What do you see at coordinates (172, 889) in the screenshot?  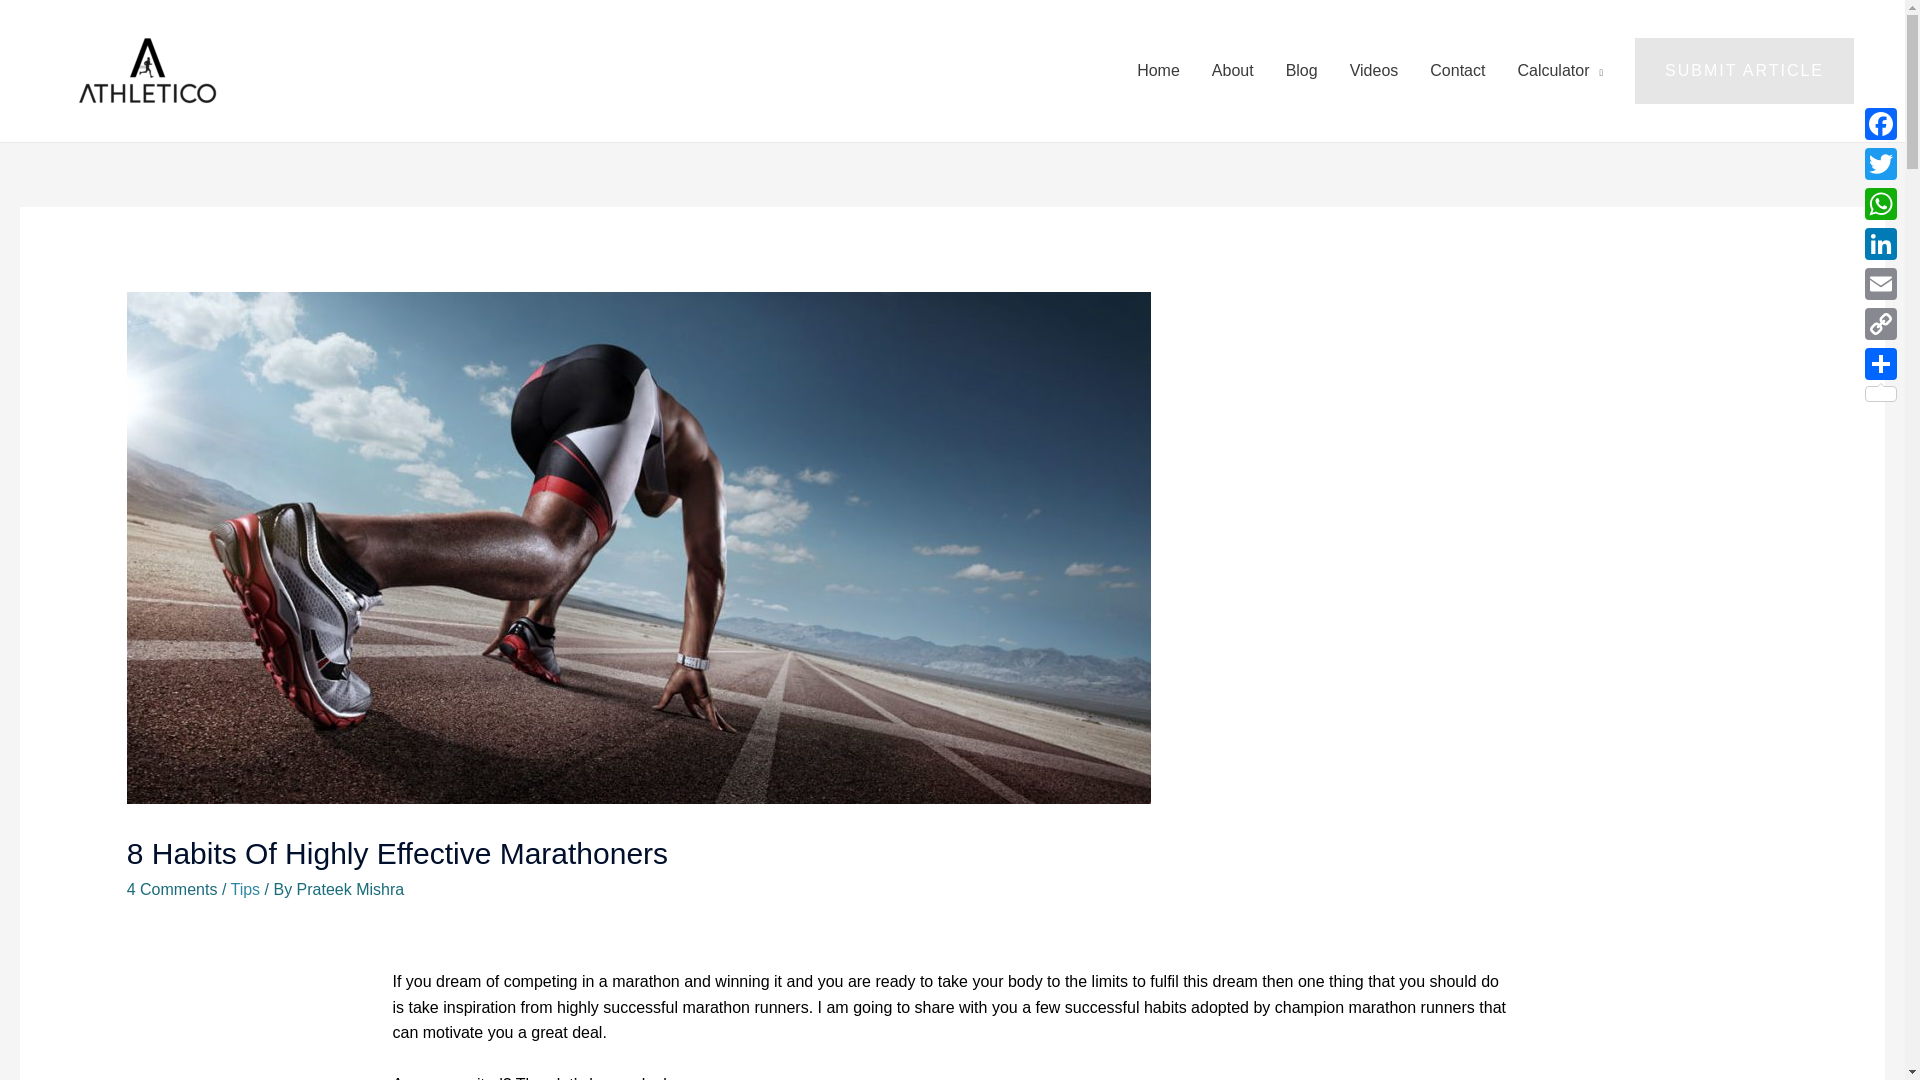 I see `4 Comments` at bounding box center [172, 889].